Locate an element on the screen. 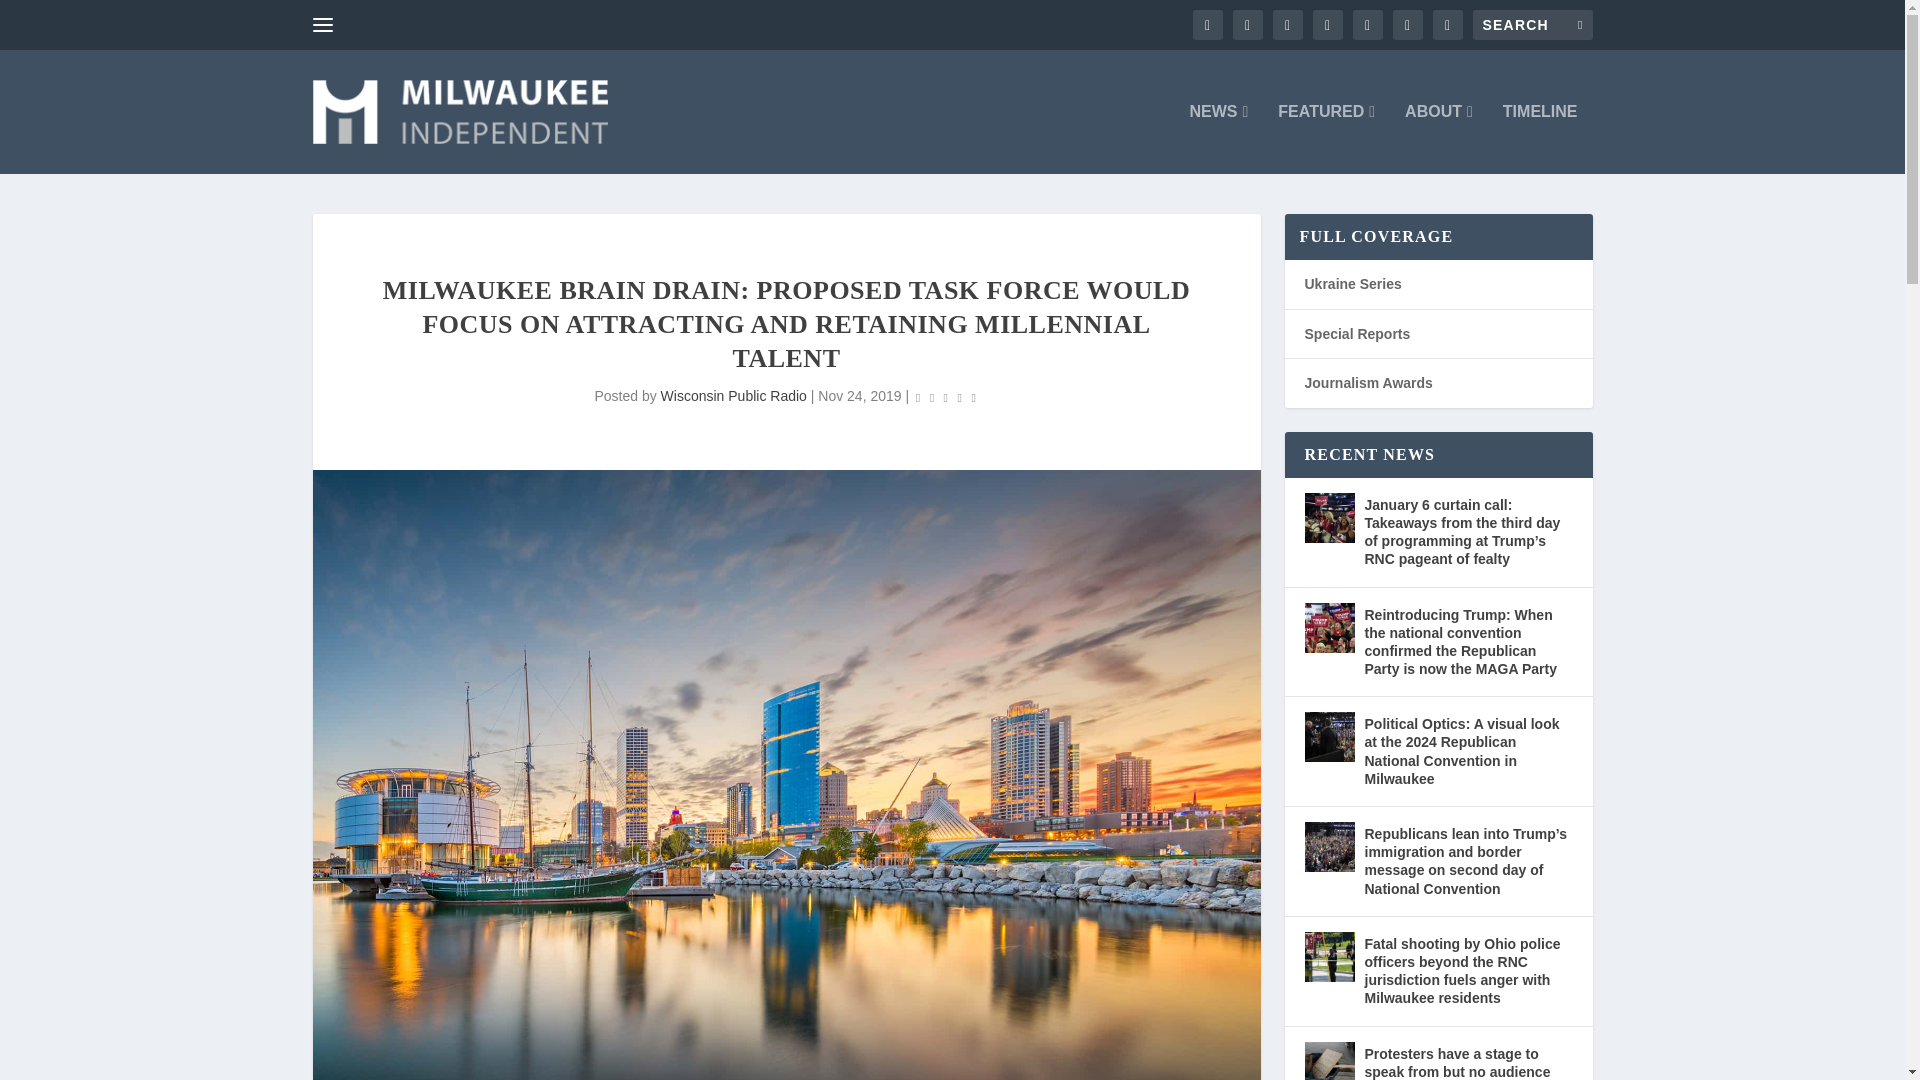 Image resolution: width=1920 pixels, height=1080 pixels. NEWS is located at coordinates (1218, 138).